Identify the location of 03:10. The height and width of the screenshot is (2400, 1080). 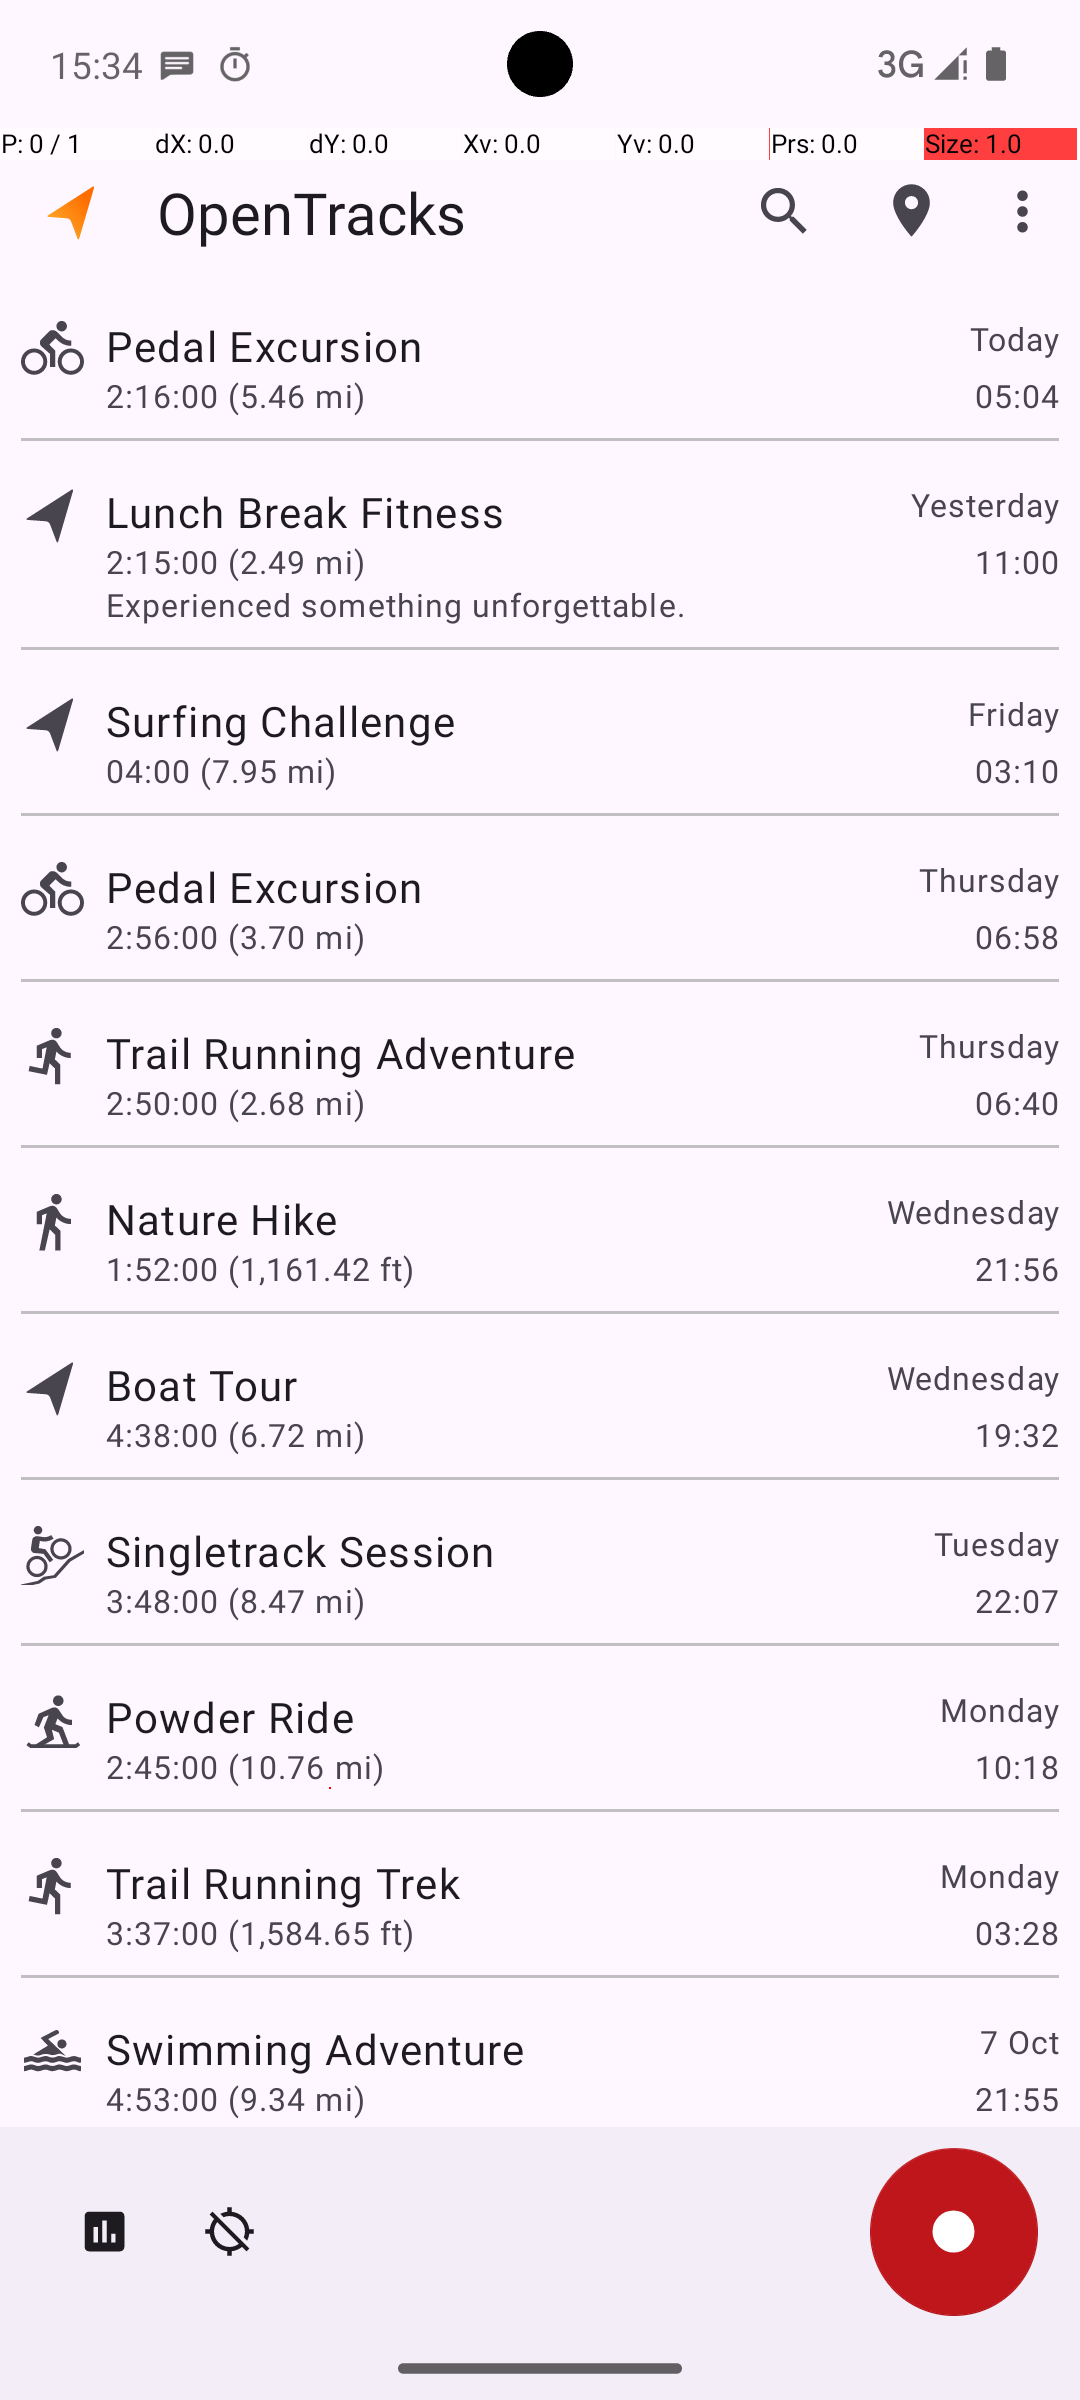
(1016, 770).